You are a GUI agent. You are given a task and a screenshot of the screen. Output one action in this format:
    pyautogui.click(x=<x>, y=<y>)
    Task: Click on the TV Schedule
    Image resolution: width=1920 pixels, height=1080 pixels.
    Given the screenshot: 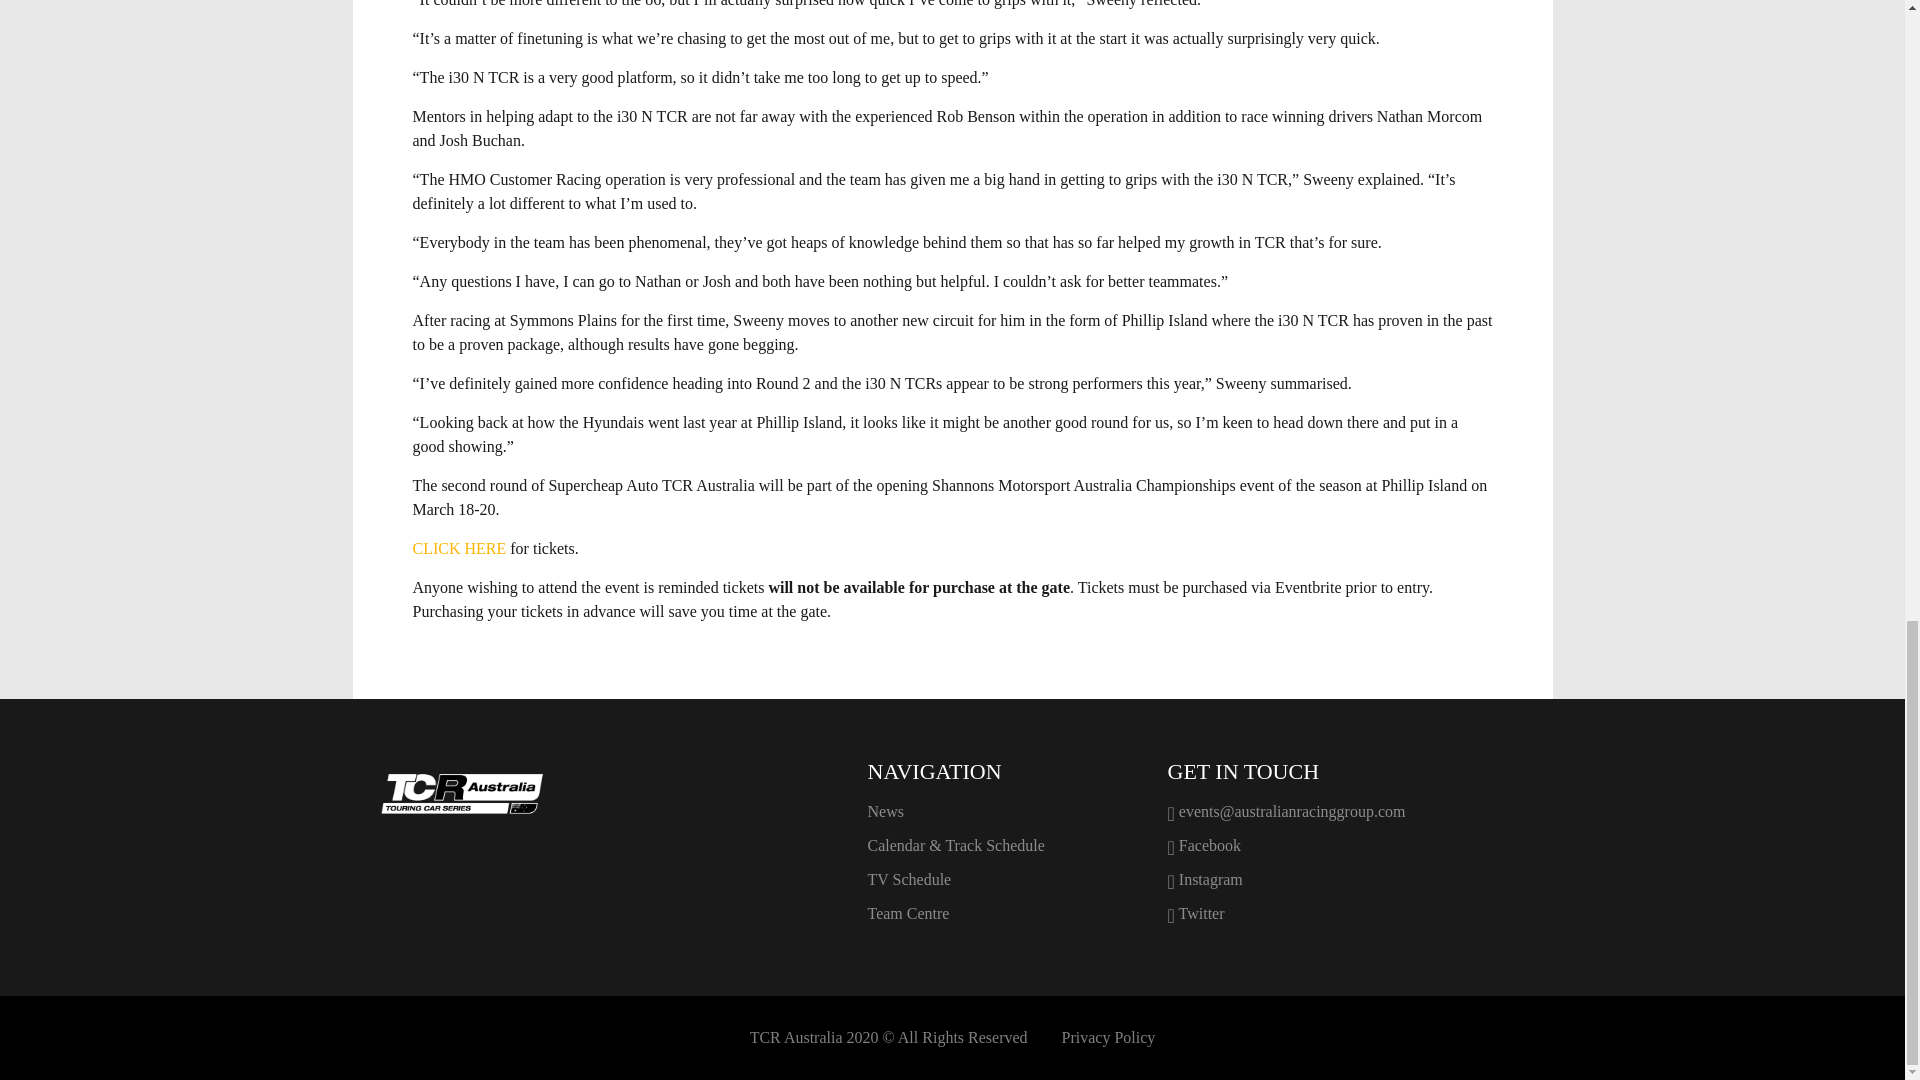 What is the action you would take?
    pyautogui.click(x=1002, y=880)
    